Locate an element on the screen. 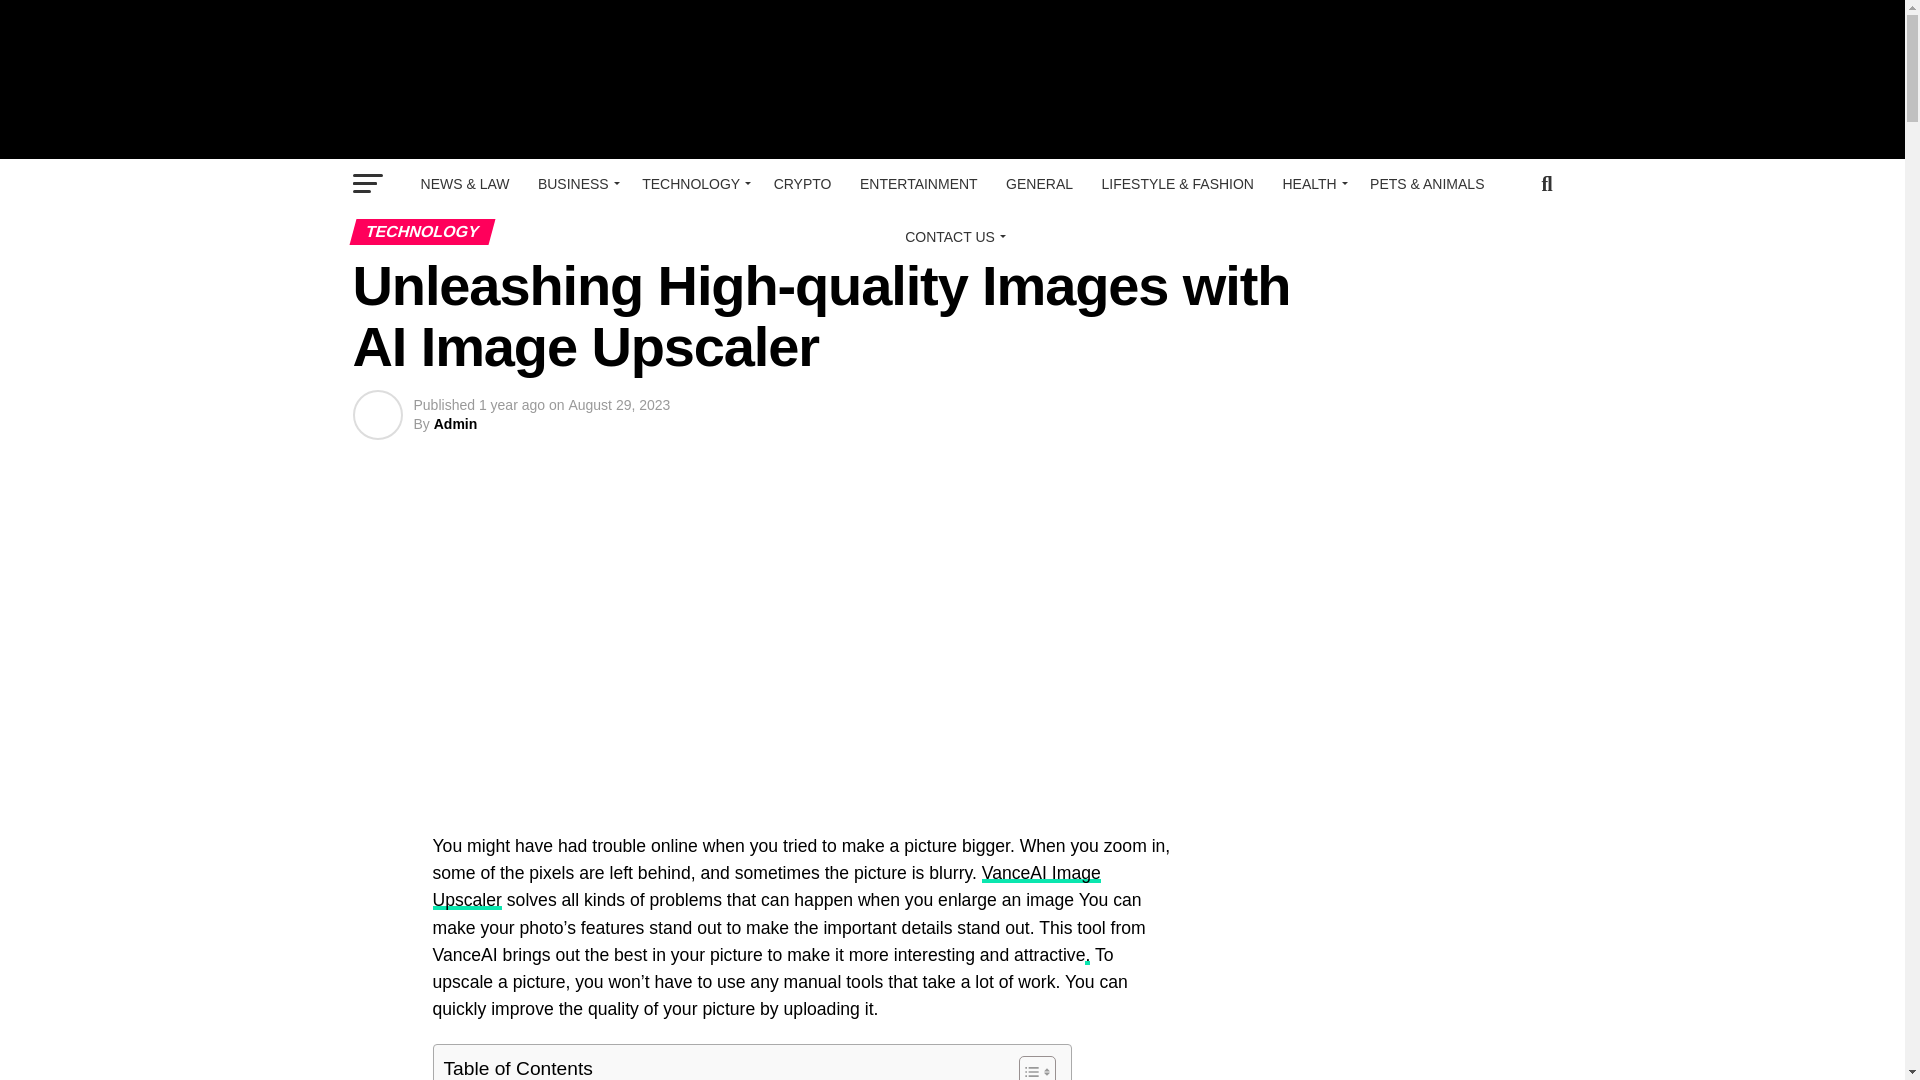 This screenshot has height=1080, width=1920. Posts by Admin is located at coordinates (456, 424).